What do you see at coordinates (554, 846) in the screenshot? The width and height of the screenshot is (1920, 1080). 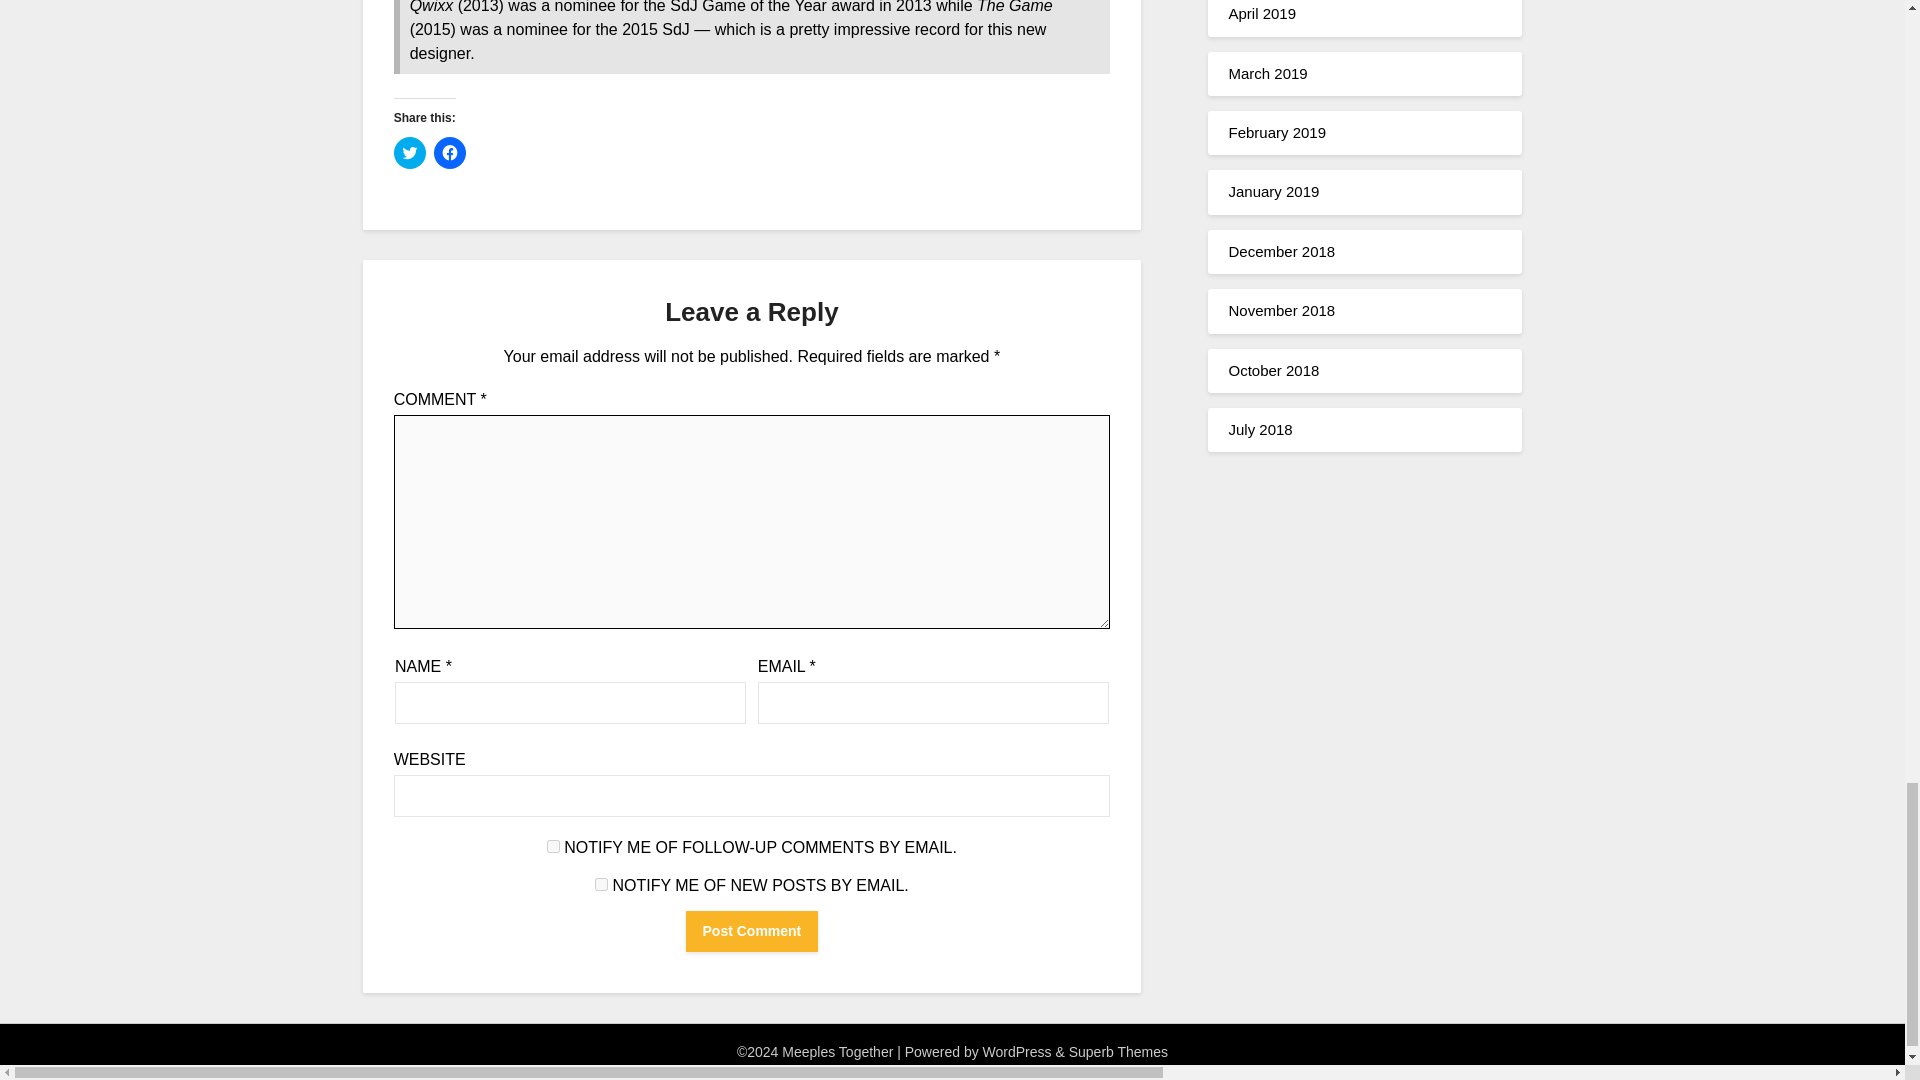 I see `subscribe` at bounding box center [554, 846].